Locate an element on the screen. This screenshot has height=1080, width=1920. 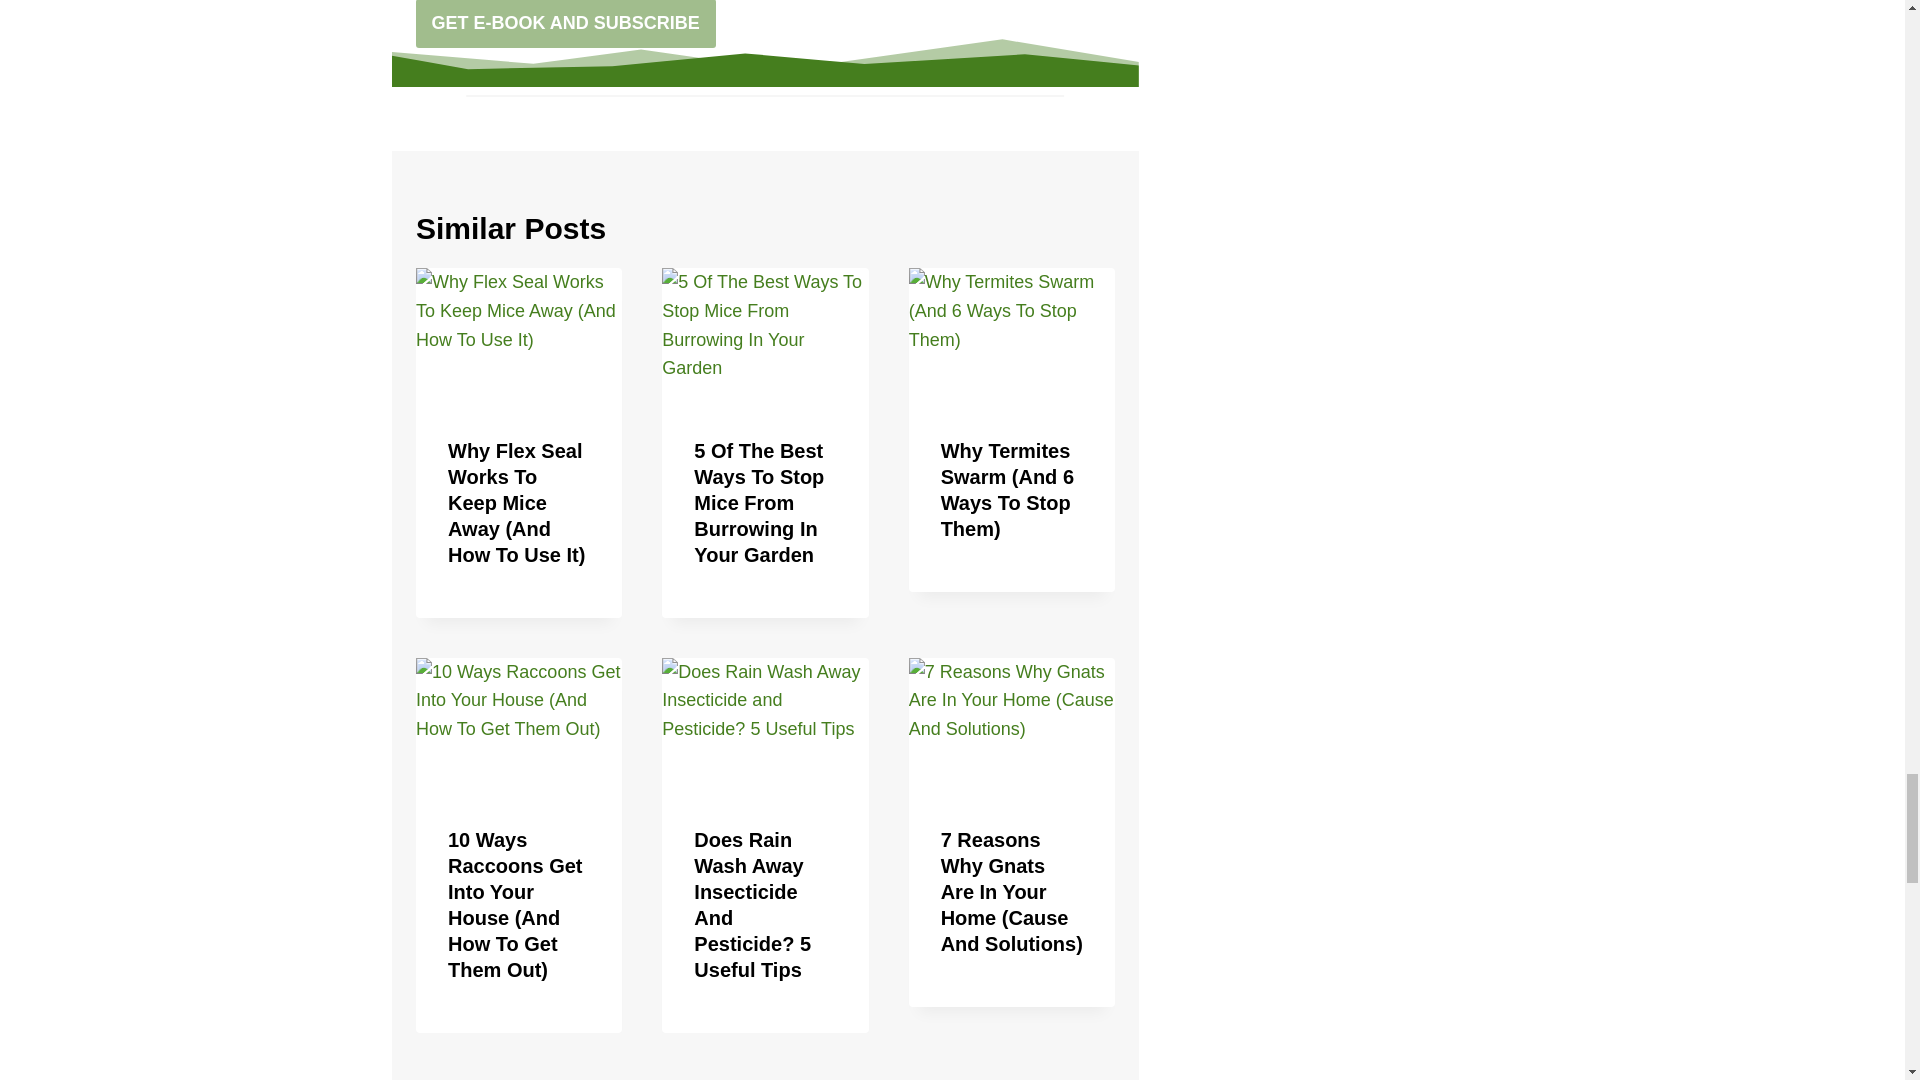
GET E-BOOK AND SUBSCRIBE is located at coordinates (566, 24).